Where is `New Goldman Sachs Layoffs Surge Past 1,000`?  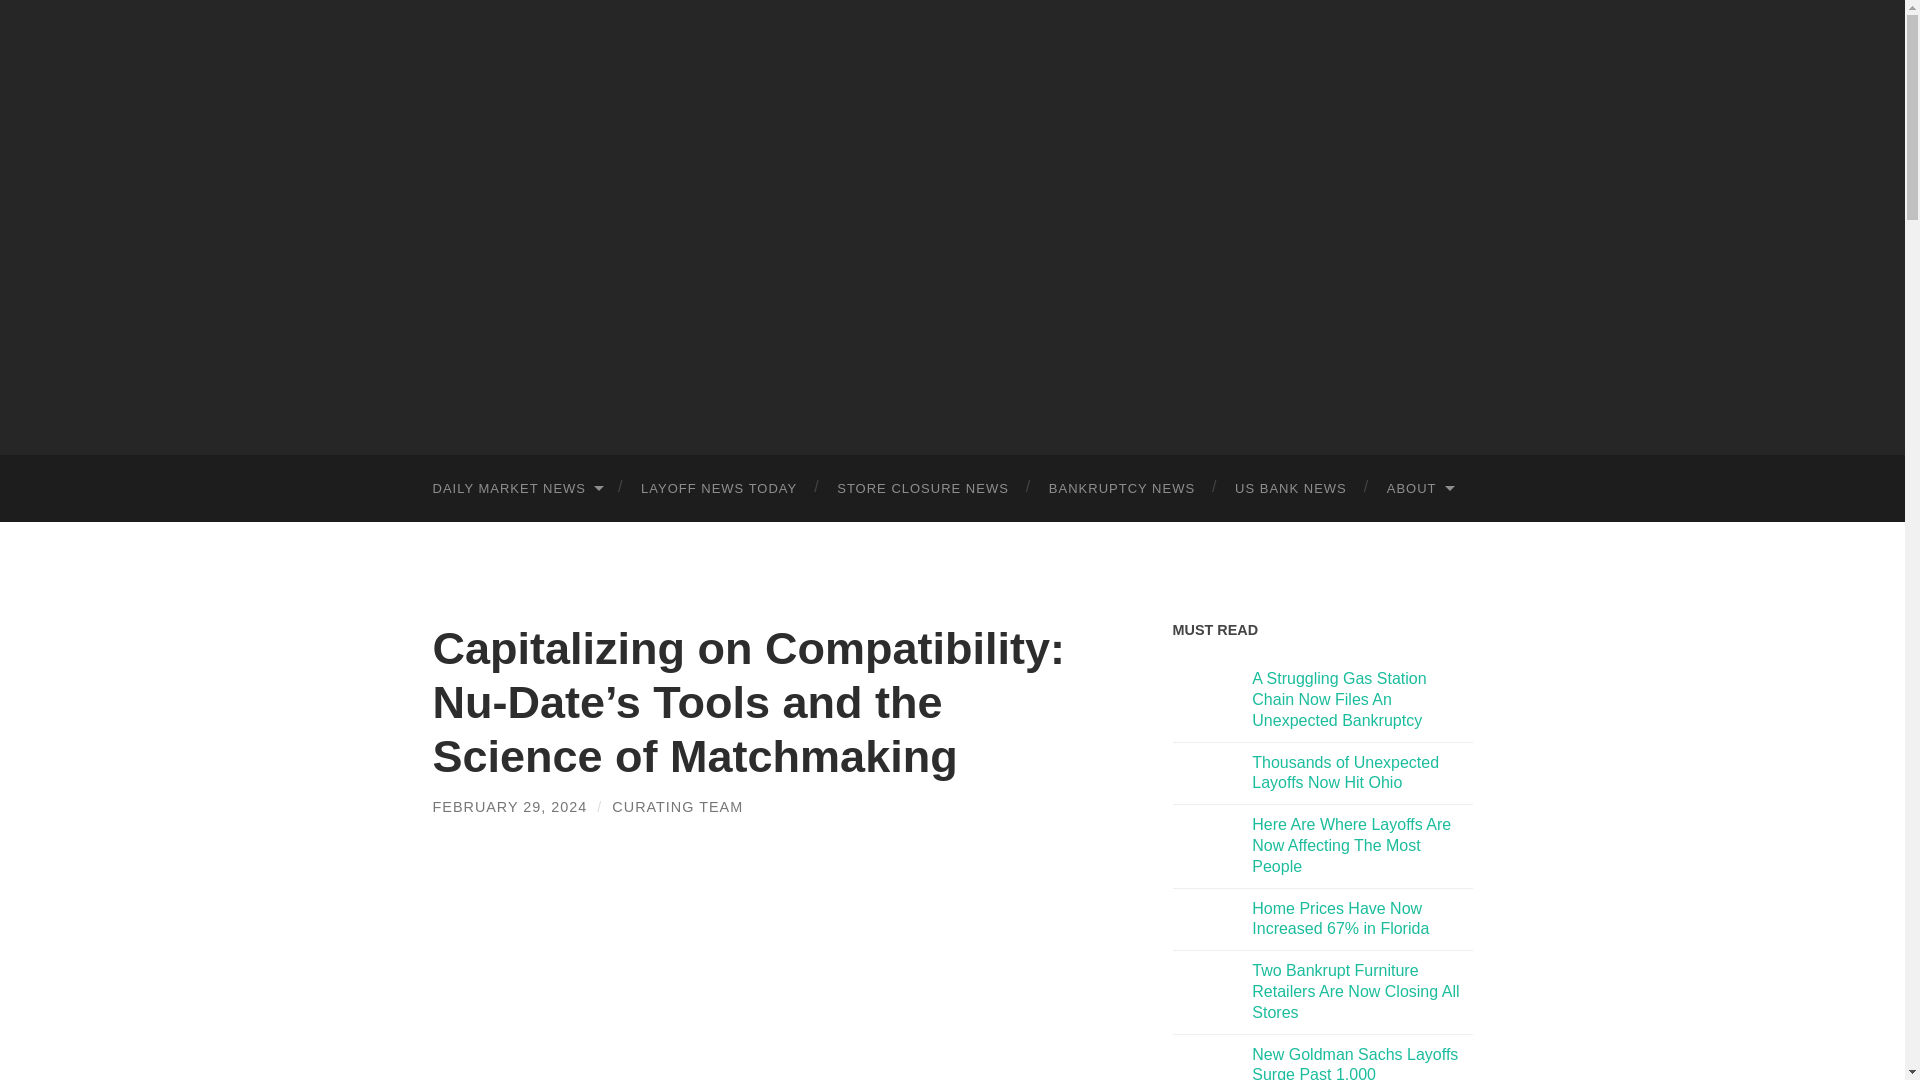 New Goldman Sachs Layoffs Surge Past 1,000 is located at coordinates (1354, 1063).